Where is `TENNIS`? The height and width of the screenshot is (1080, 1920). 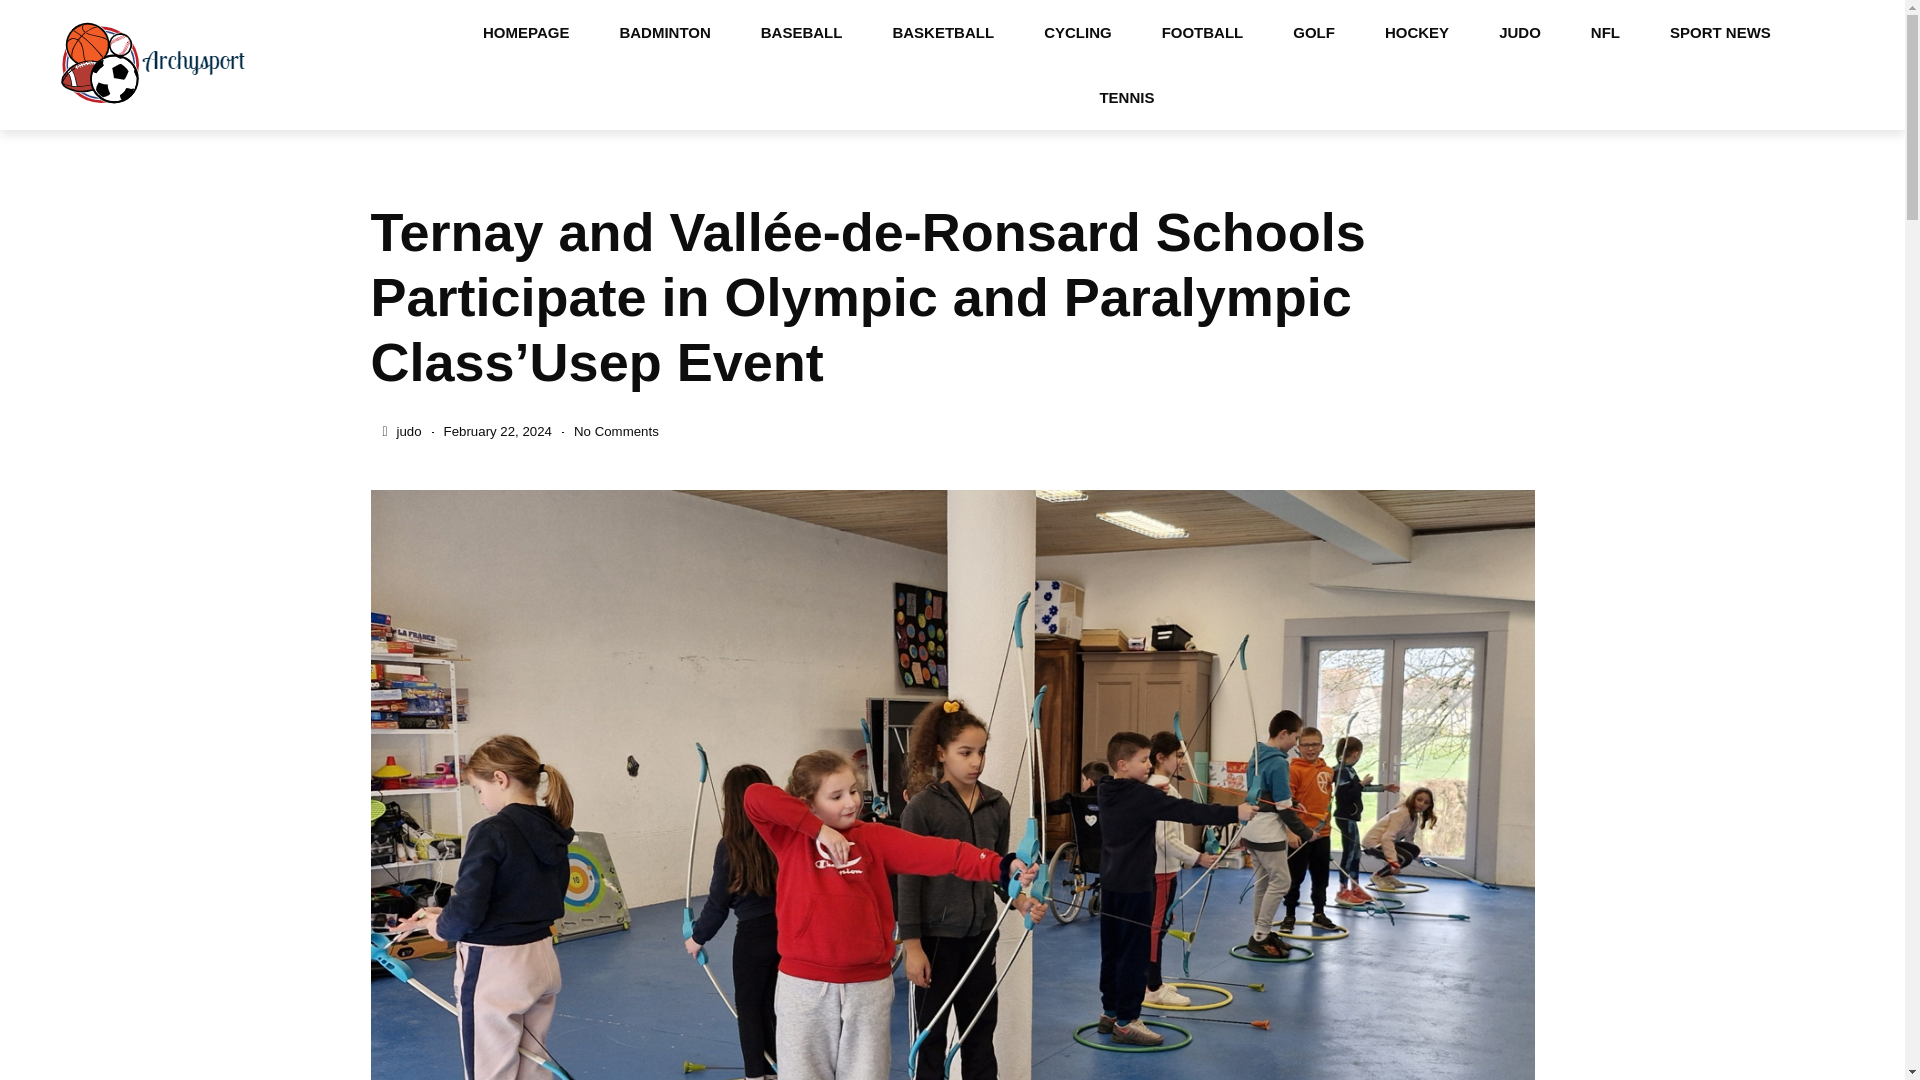
TENNIS is located at coordinates (1126, 96).